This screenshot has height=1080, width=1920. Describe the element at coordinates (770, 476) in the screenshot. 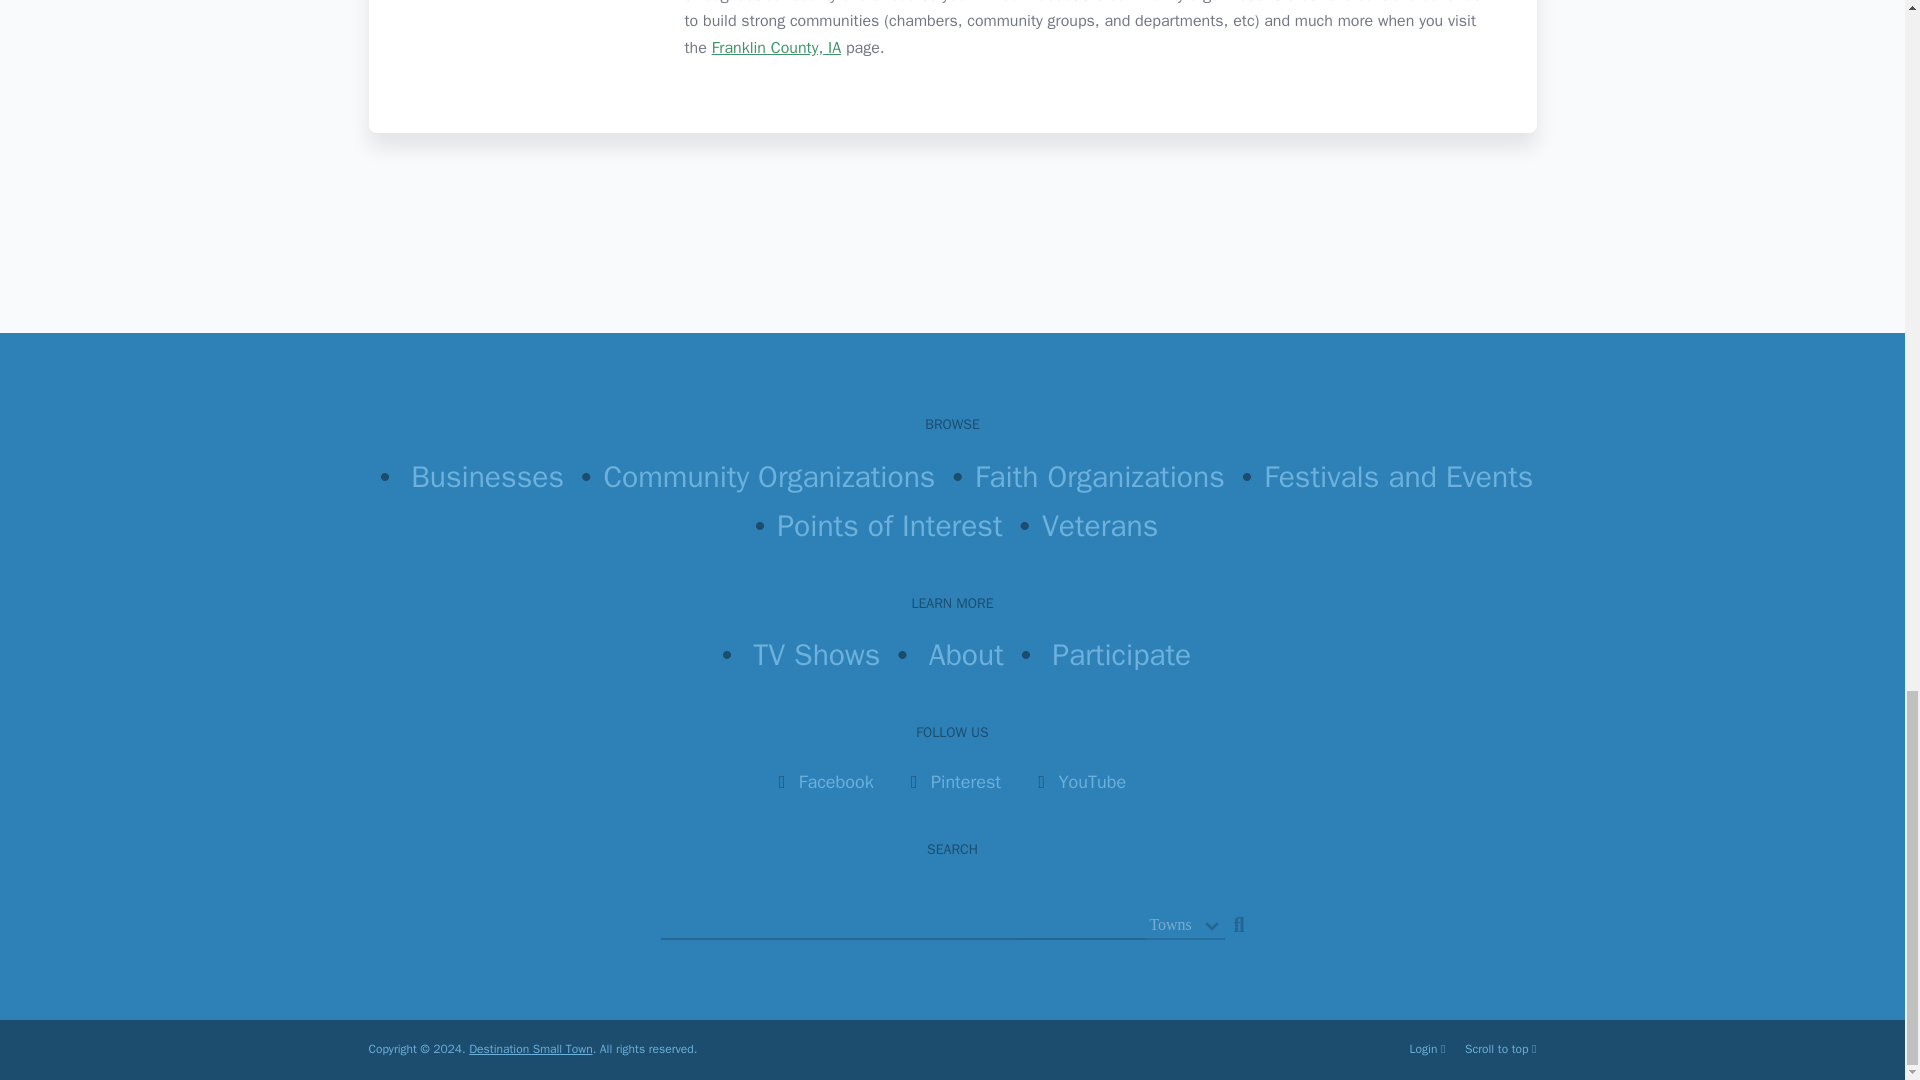

I see `Community Organizations` at that location.